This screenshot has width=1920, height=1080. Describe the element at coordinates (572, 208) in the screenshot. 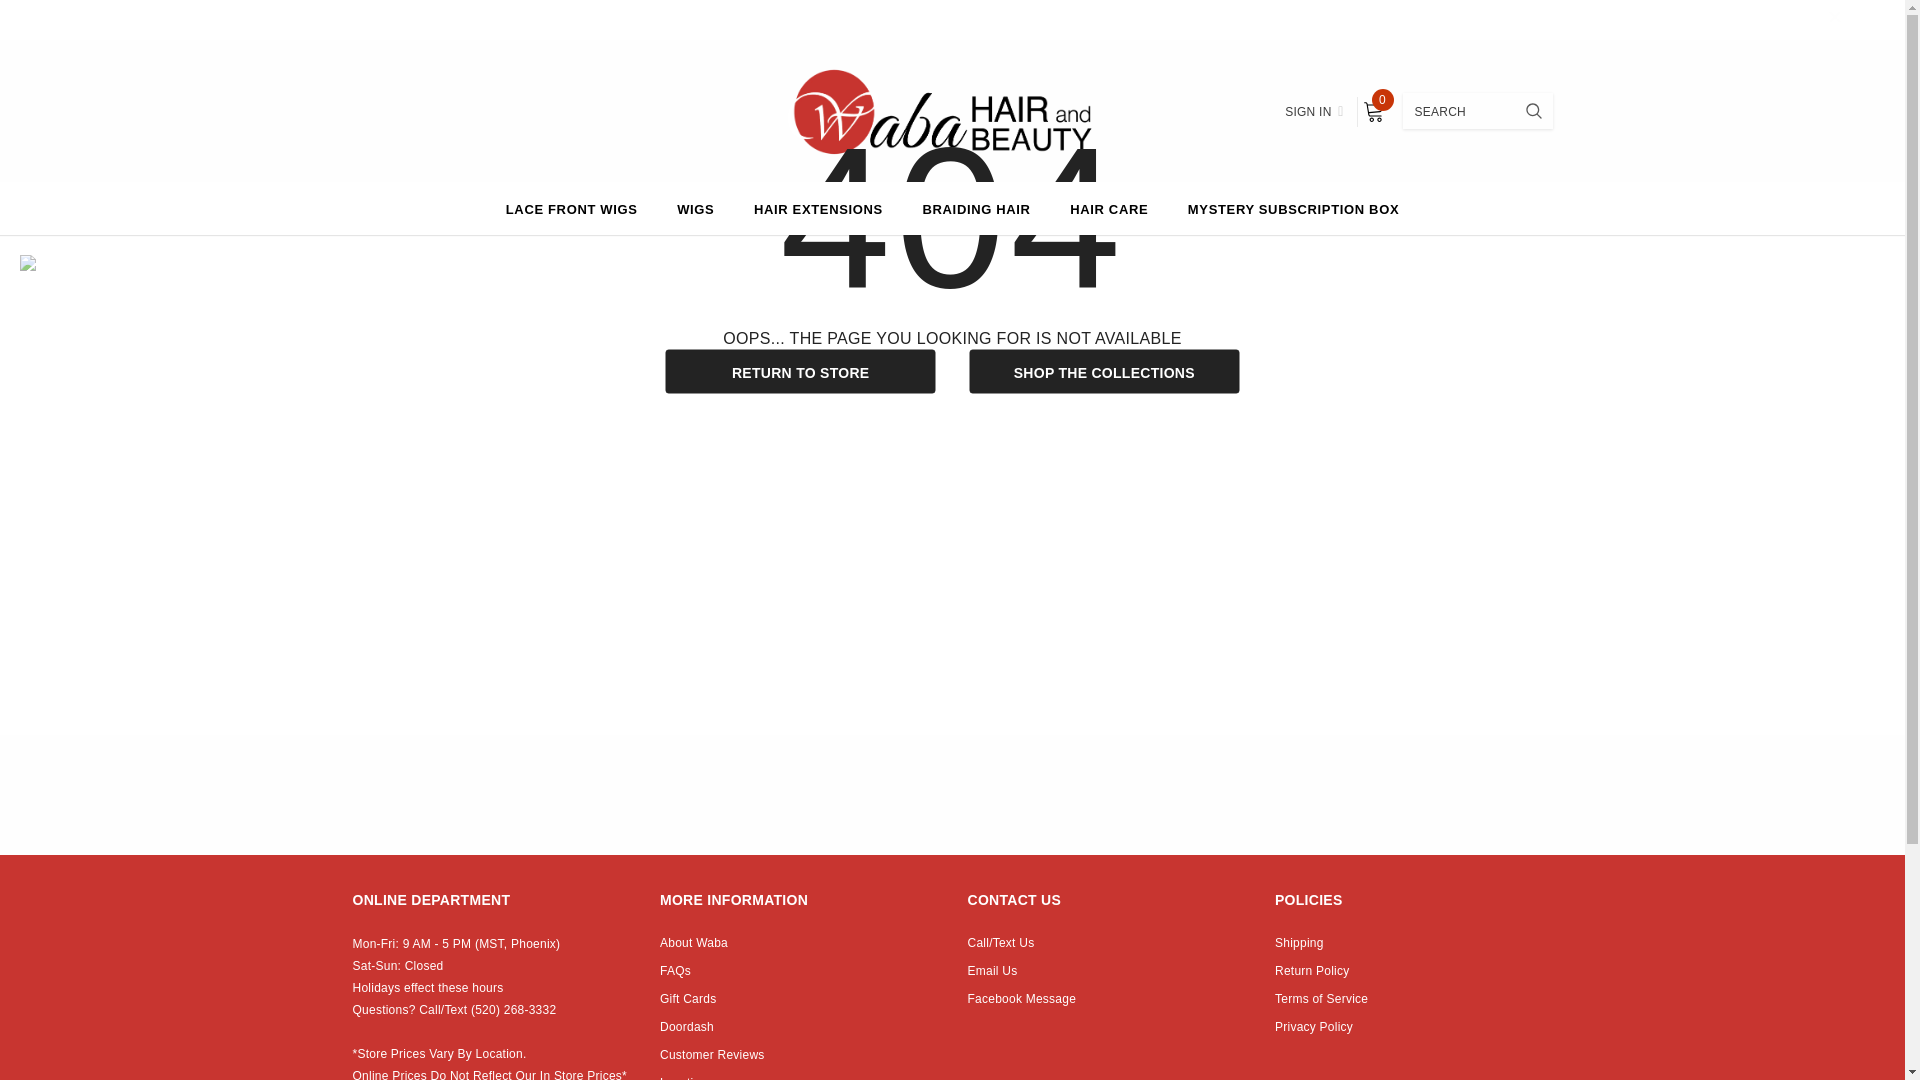

I see `LACE FRONT WIGS` at that location.